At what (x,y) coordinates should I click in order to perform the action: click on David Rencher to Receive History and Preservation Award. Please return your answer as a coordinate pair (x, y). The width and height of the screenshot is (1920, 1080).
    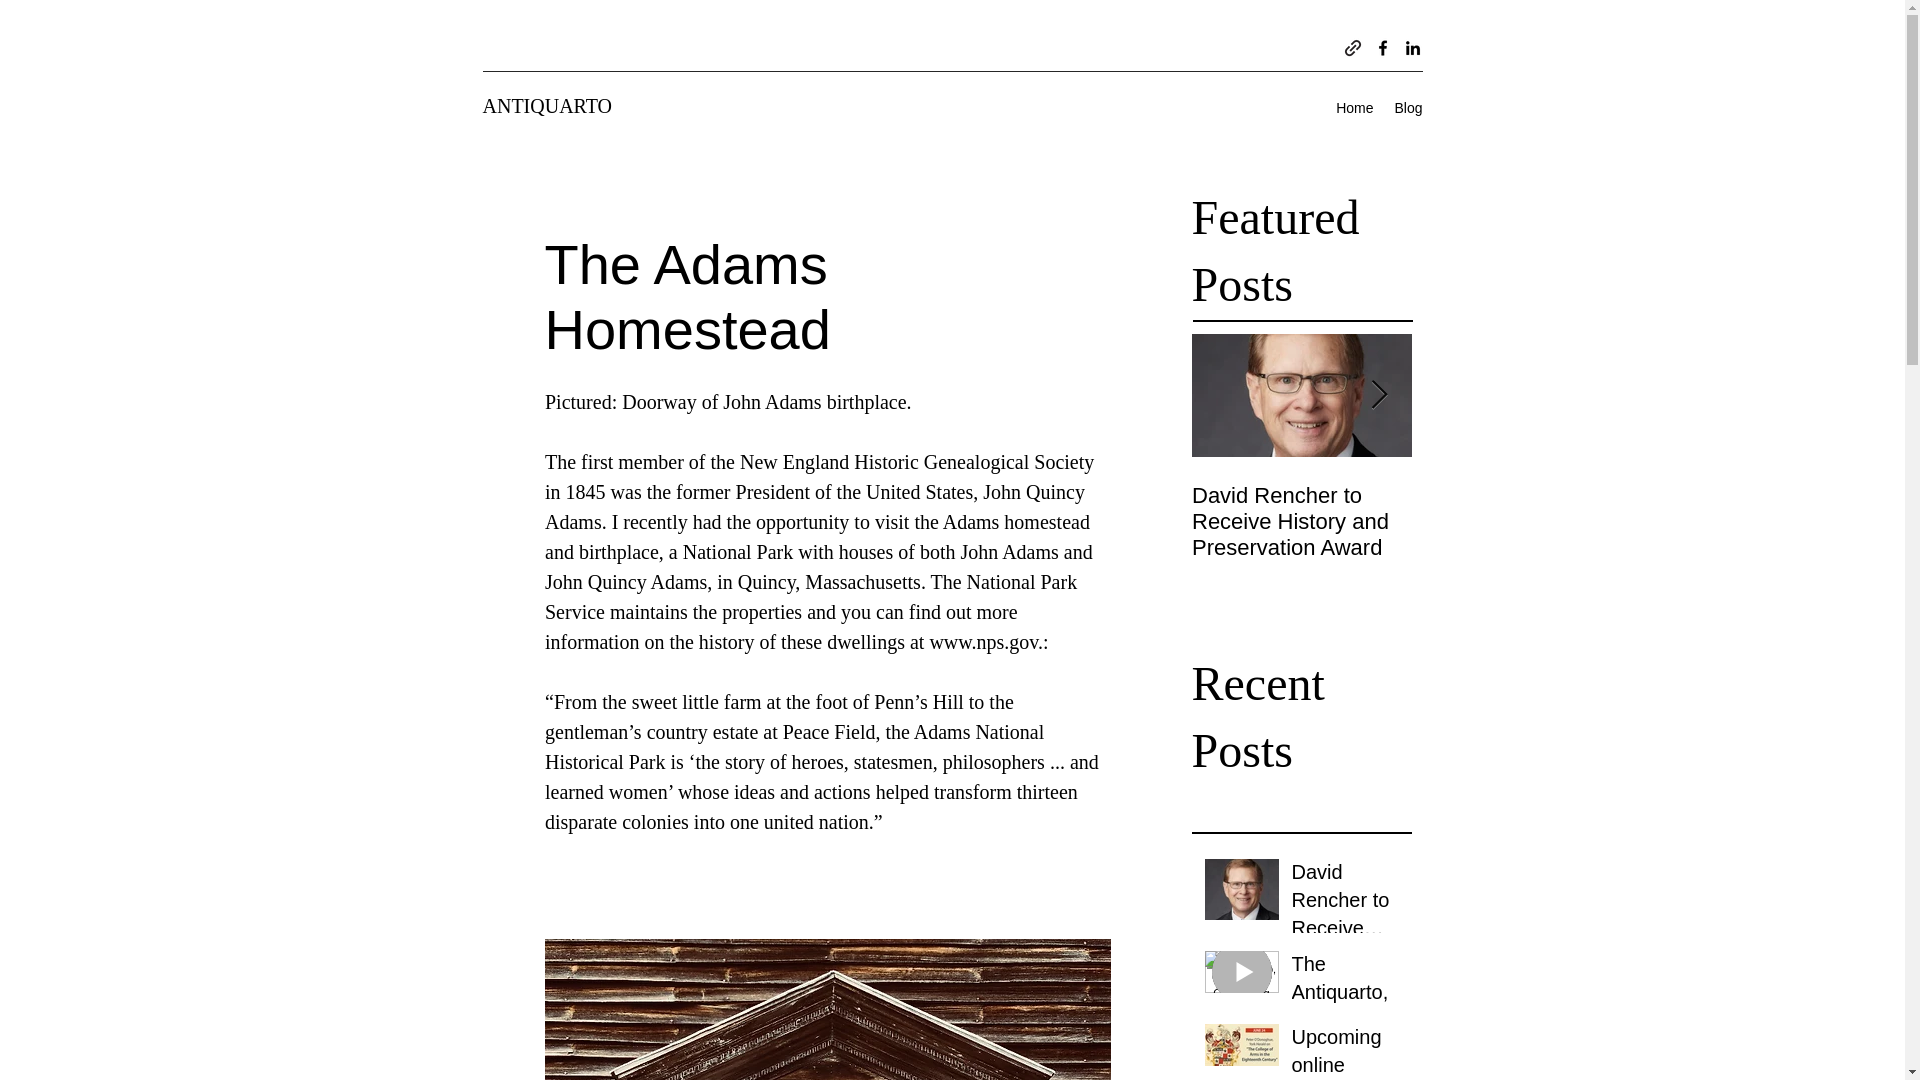
    Looking at the image, I should click on (1302, 521).